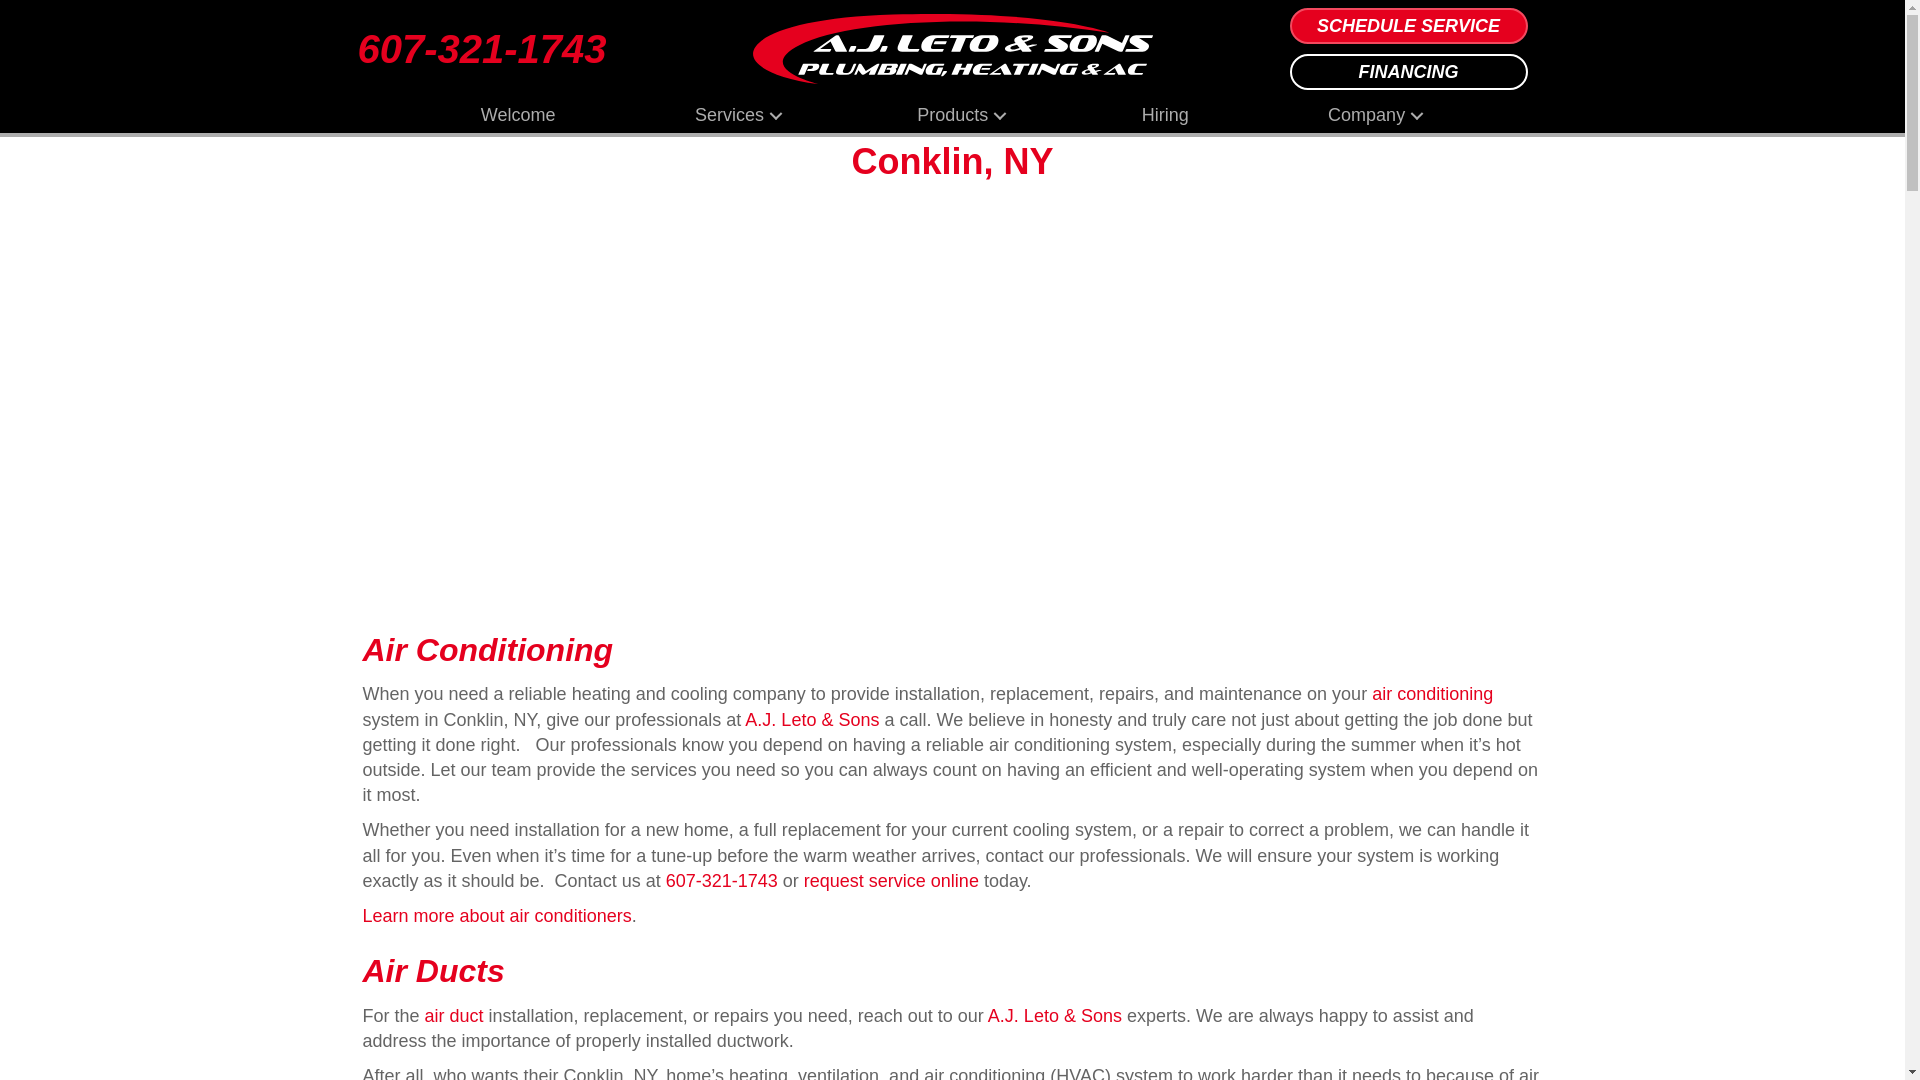 The height and width of the screenshot is (1080, 1920). I want to click on 607-321-1743, so click(482, 49).